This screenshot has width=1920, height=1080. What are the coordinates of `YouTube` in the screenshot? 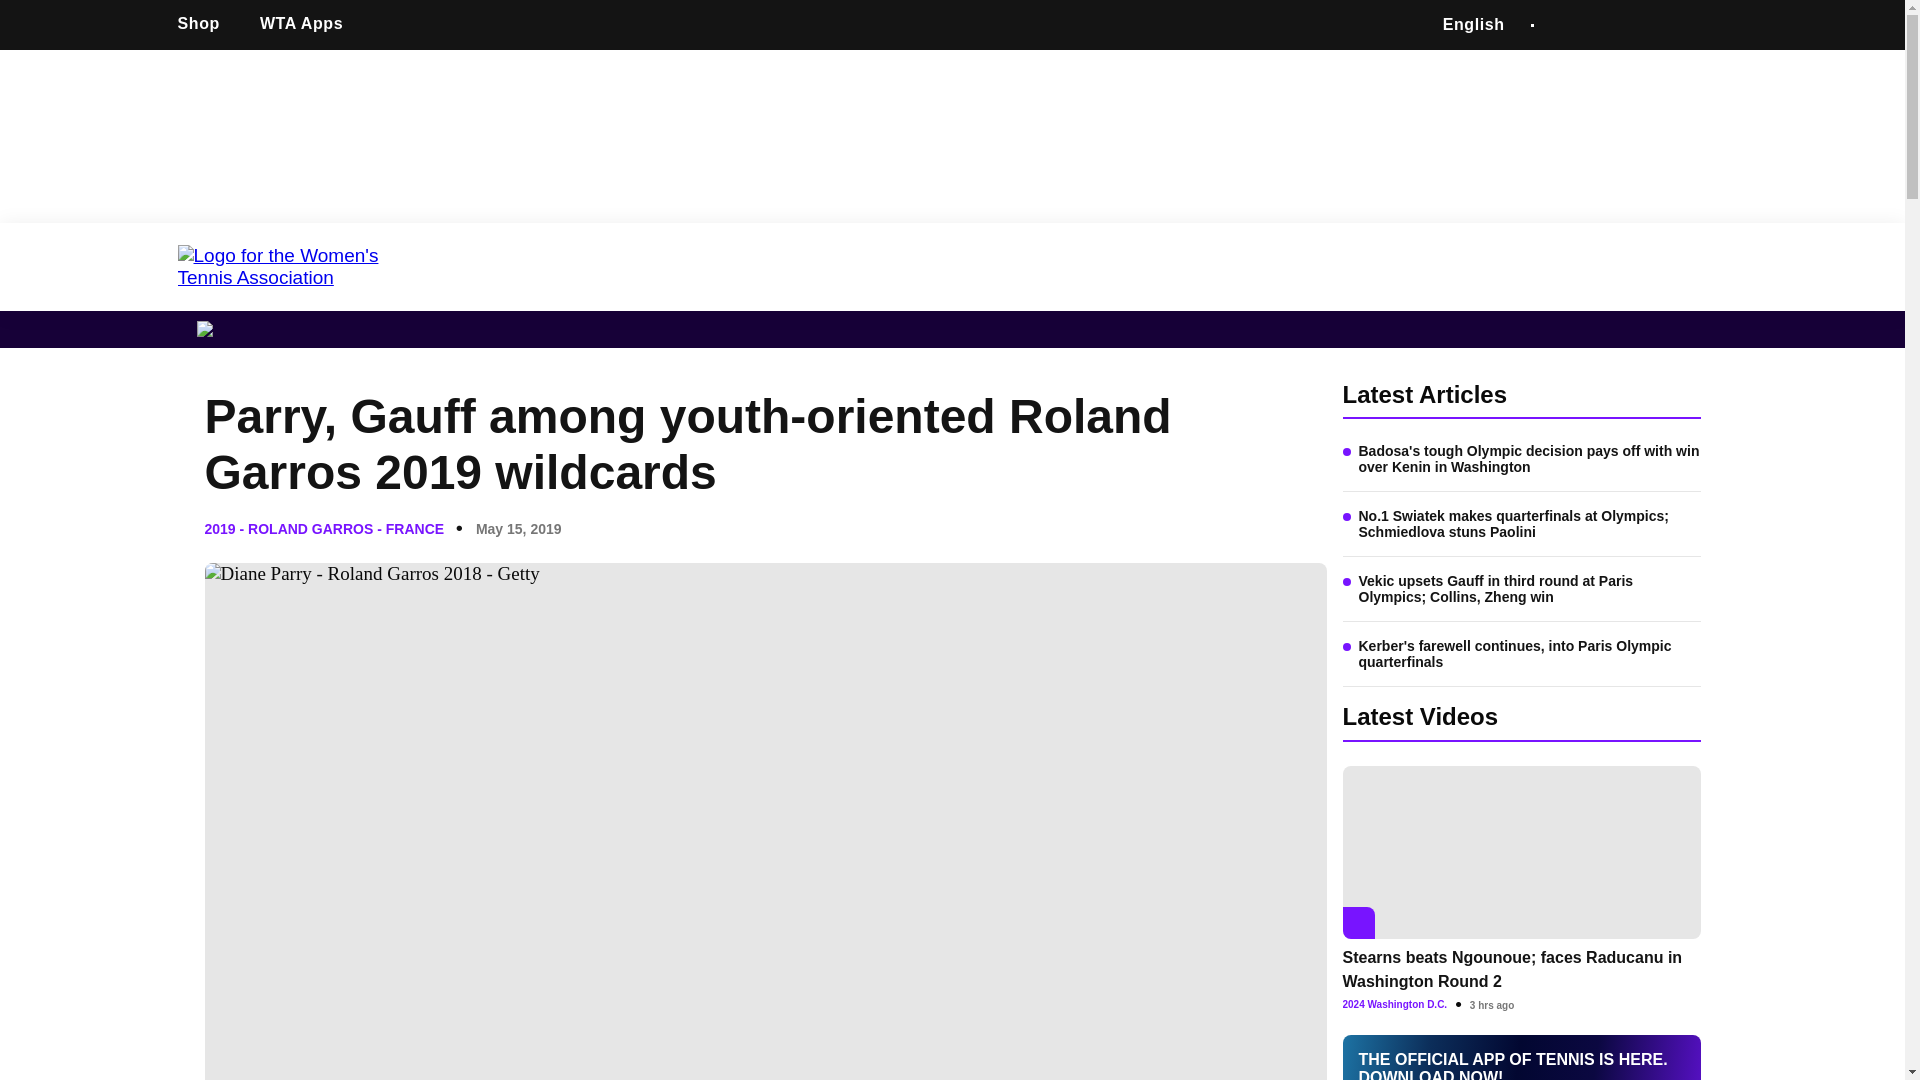 It's located at (1706, 25).